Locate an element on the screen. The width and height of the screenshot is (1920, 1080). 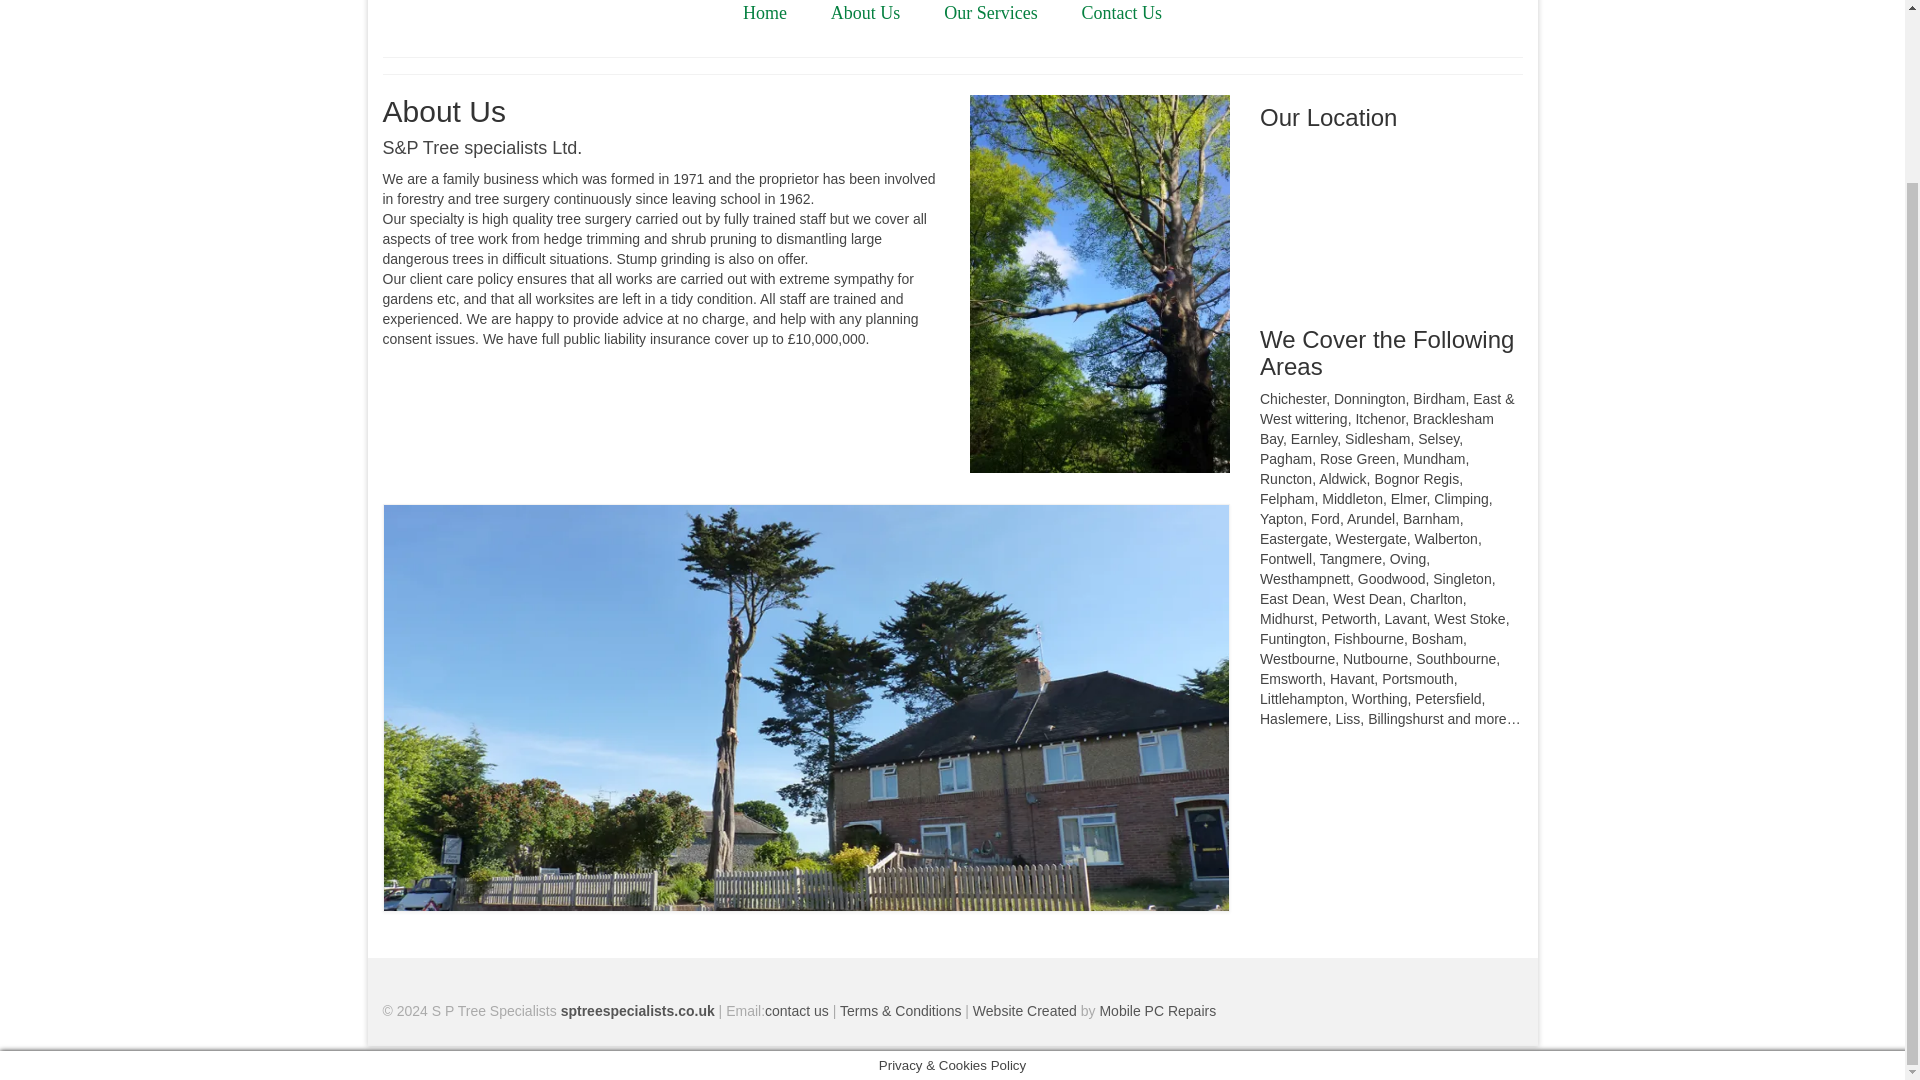
contact us is located at coordinates (796, 1011).